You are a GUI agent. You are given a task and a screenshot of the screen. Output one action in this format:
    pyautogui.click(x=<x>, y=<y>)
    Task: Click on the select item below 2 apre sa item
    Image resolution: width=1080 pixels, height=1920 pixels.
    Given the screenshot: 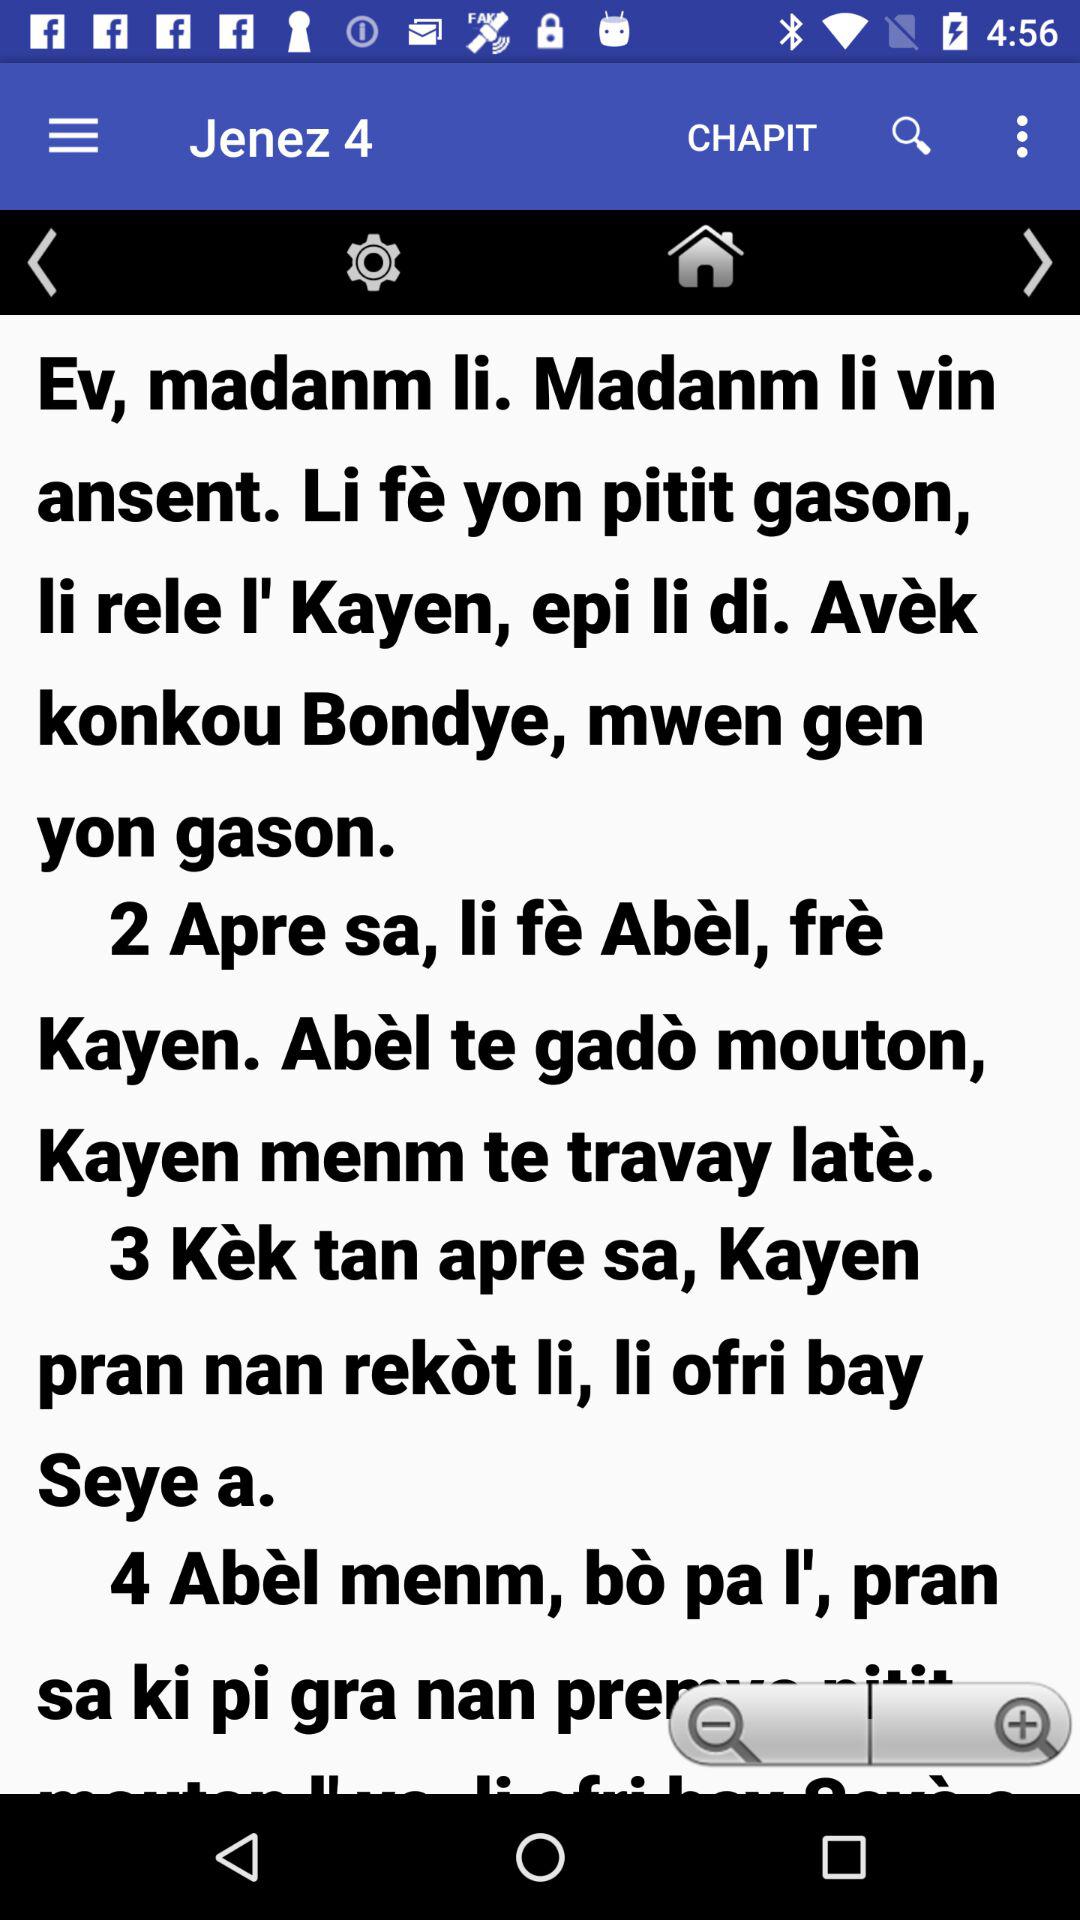 What is the action you would take?
    pyautogui.click(x=540, y=1364)
    